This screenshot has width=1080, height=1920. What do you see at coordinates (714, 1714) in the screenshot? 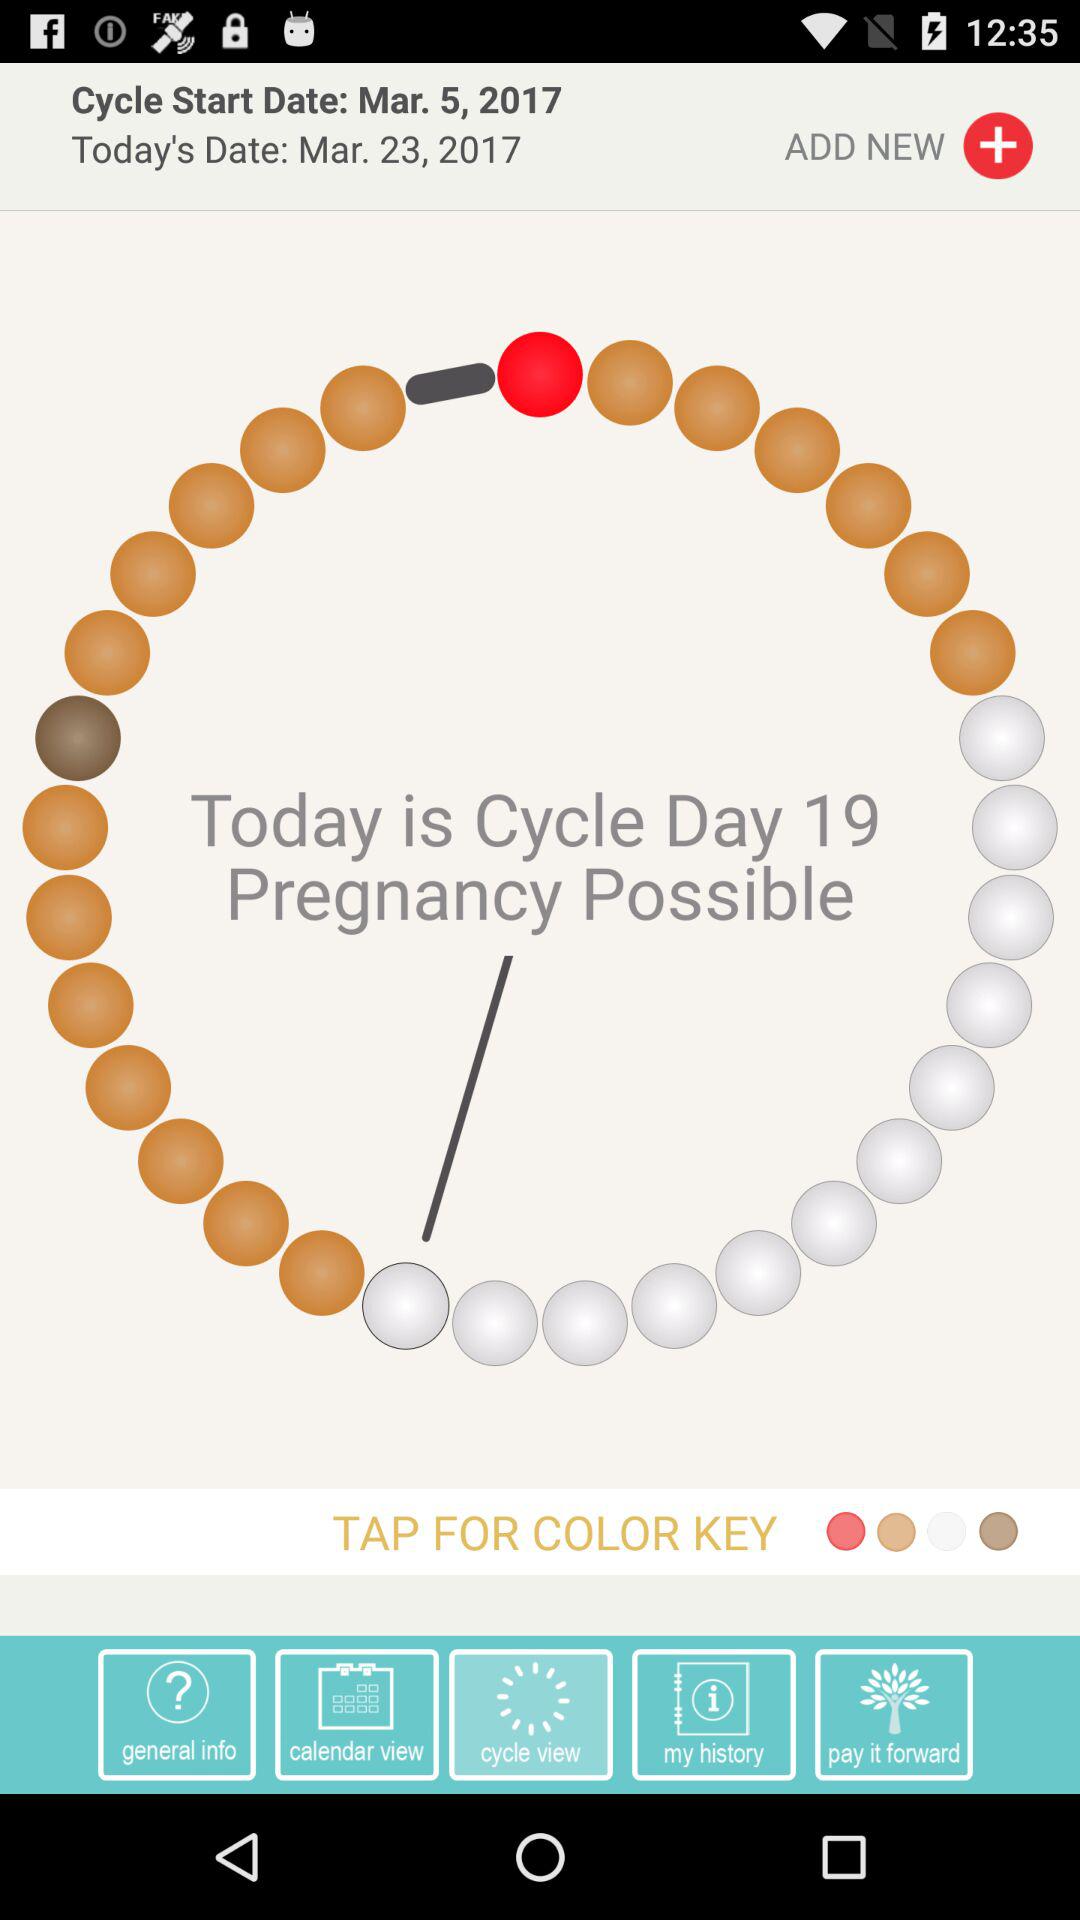
I see `tap the app to the left of` at bounding box center [714, 1714].